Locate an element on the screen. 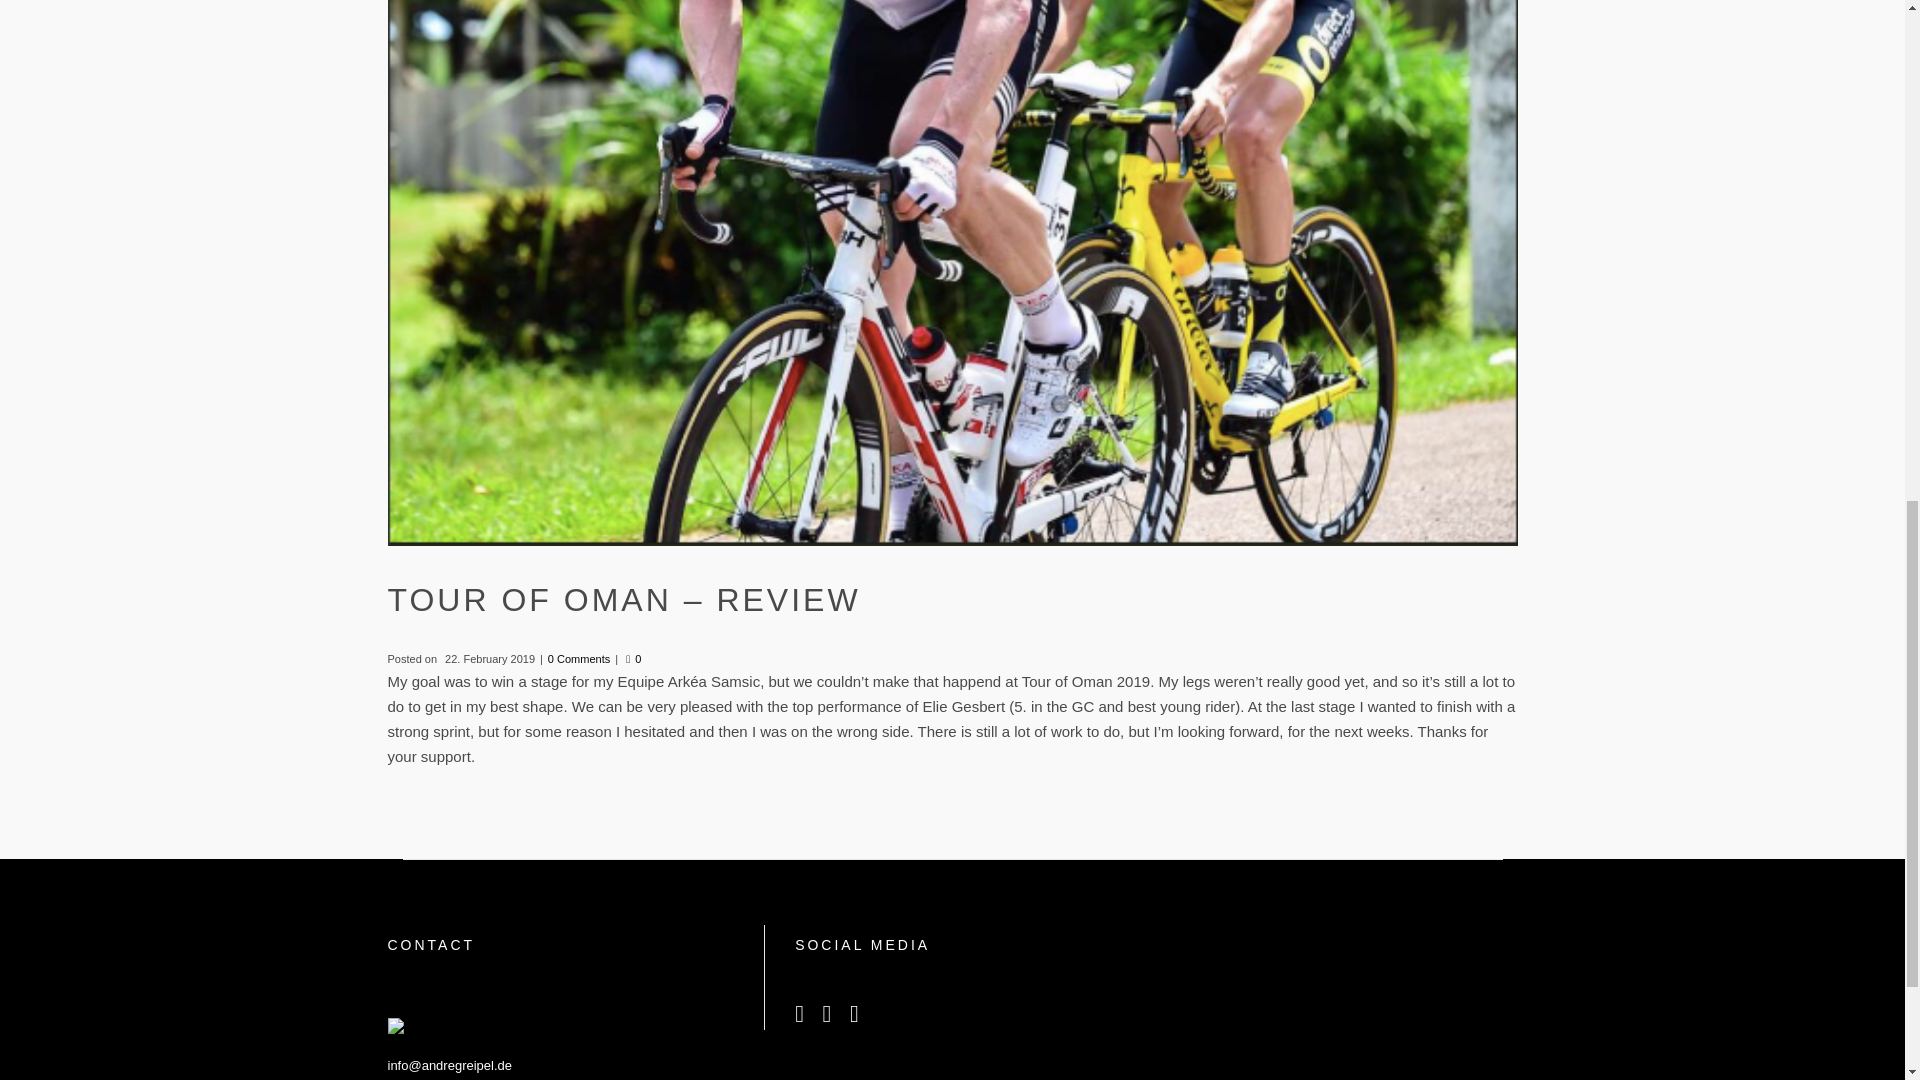 This screenshot has width=1920, height=1080. 0 Comments is located at coordinates (578, 658).